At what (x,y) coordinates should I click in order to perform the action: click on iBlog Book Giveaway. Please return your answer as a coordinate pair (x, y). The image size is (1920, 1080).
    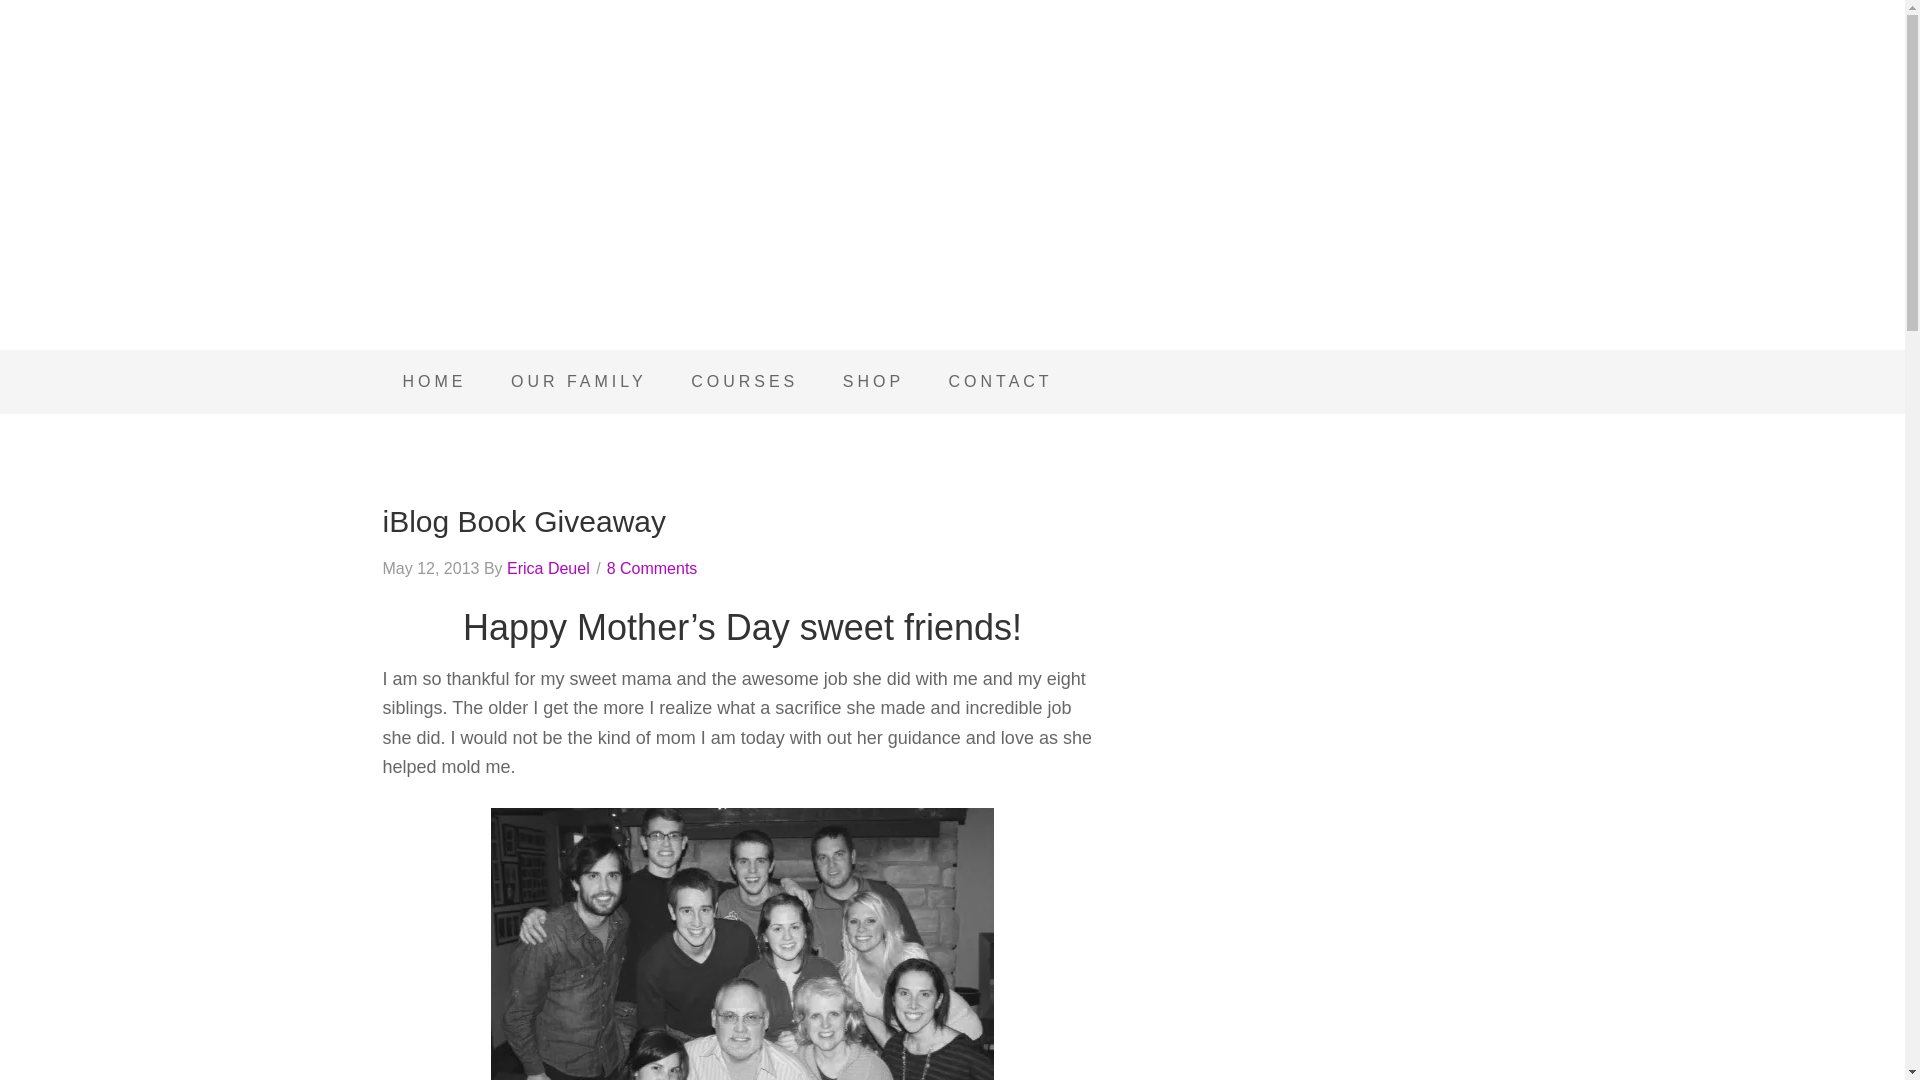
    Looking at the image, I should click on (523, 521).